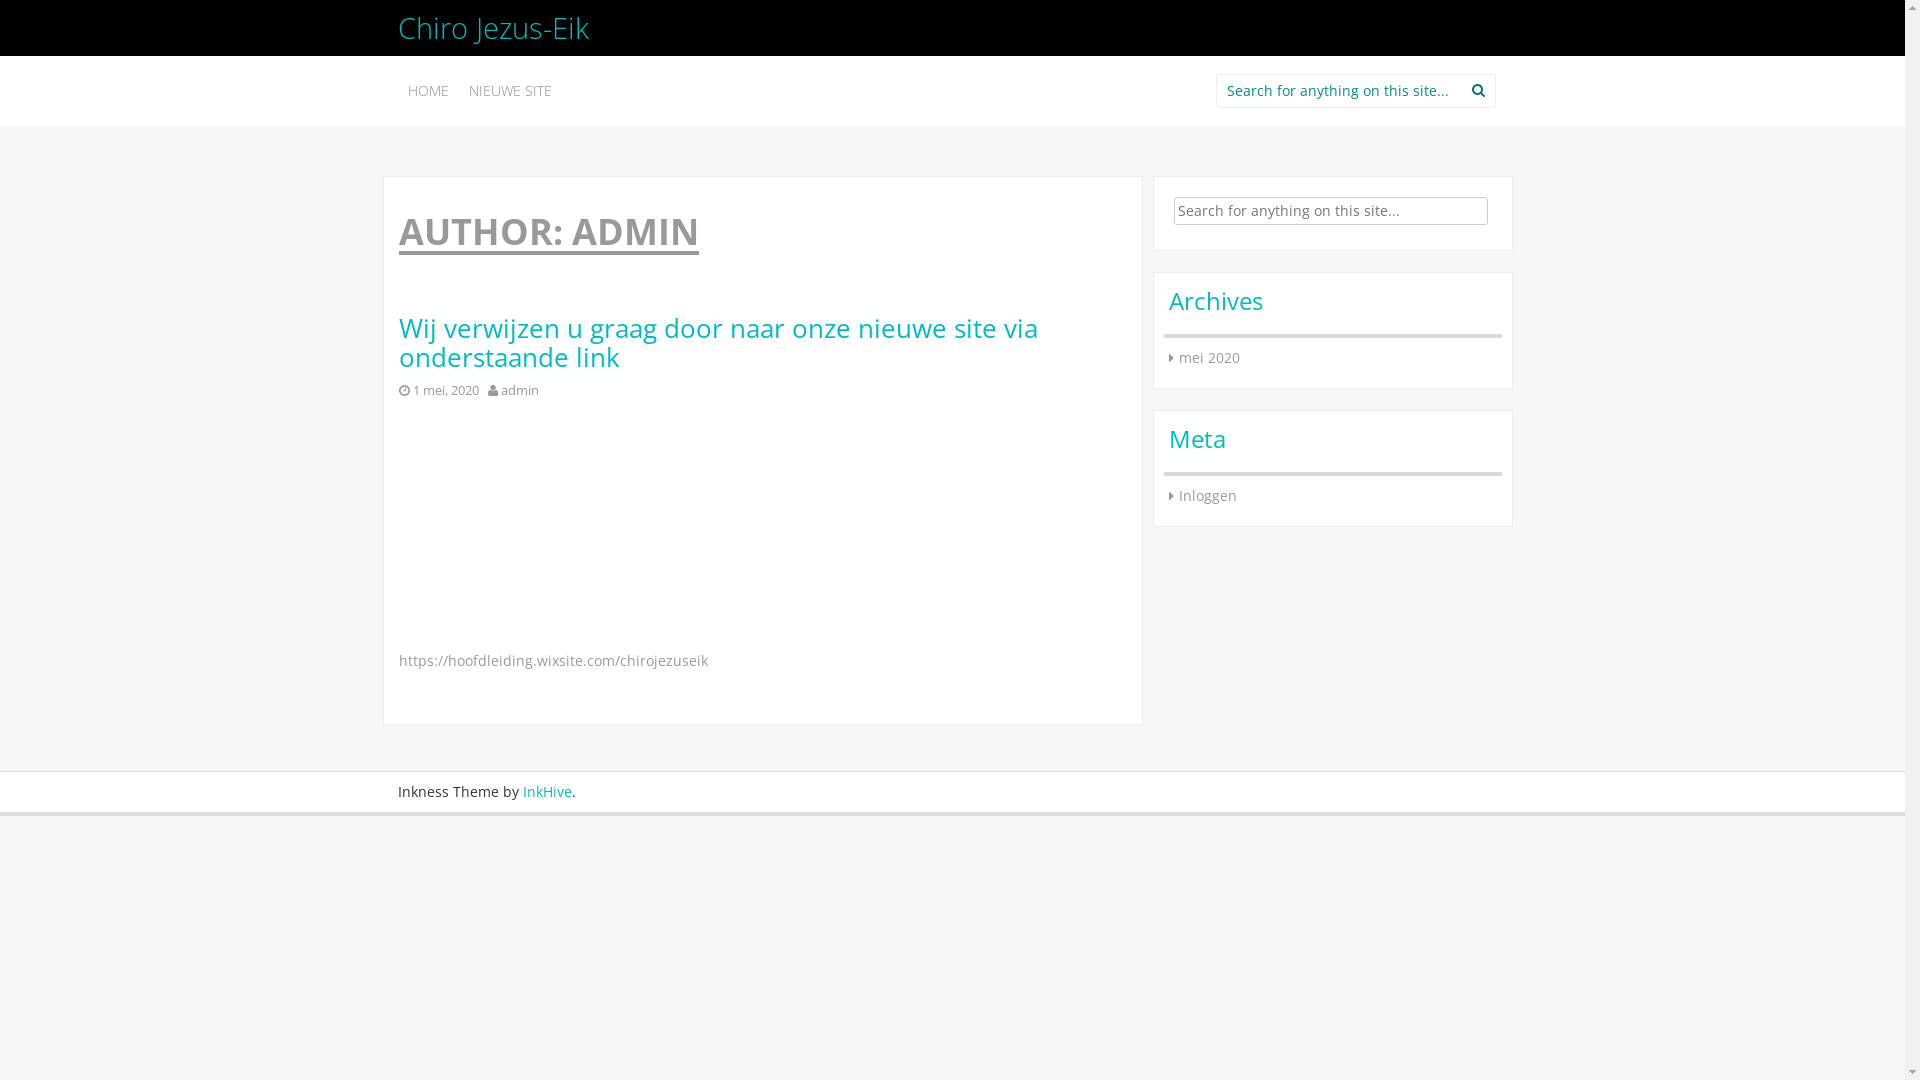 The height and width of the screenshot is (1080, 1920). What do you see at coordinates (445, 390) in the screenshot?
I see `1 mei, 2020` at bounding box center [445, 390].